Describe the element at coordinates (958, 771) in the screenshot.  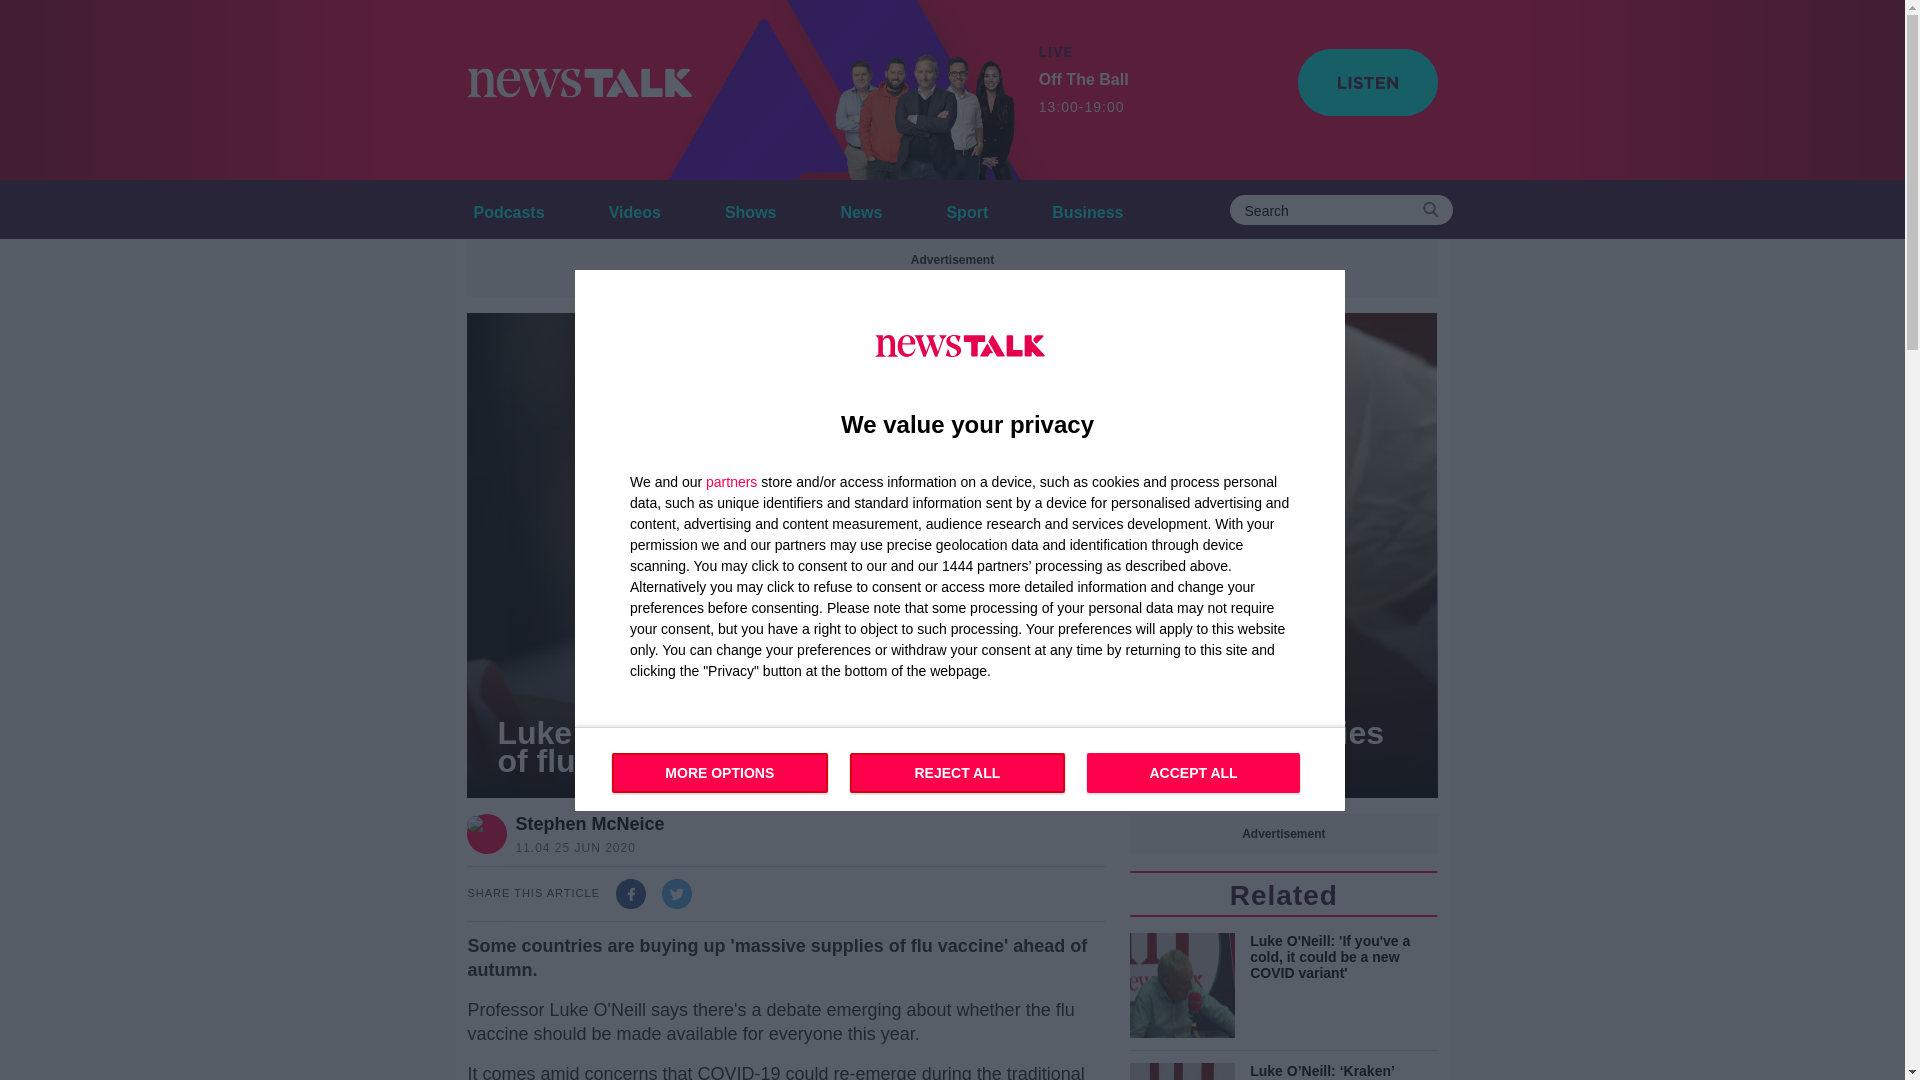
I see `REJECT ALL` at that location.